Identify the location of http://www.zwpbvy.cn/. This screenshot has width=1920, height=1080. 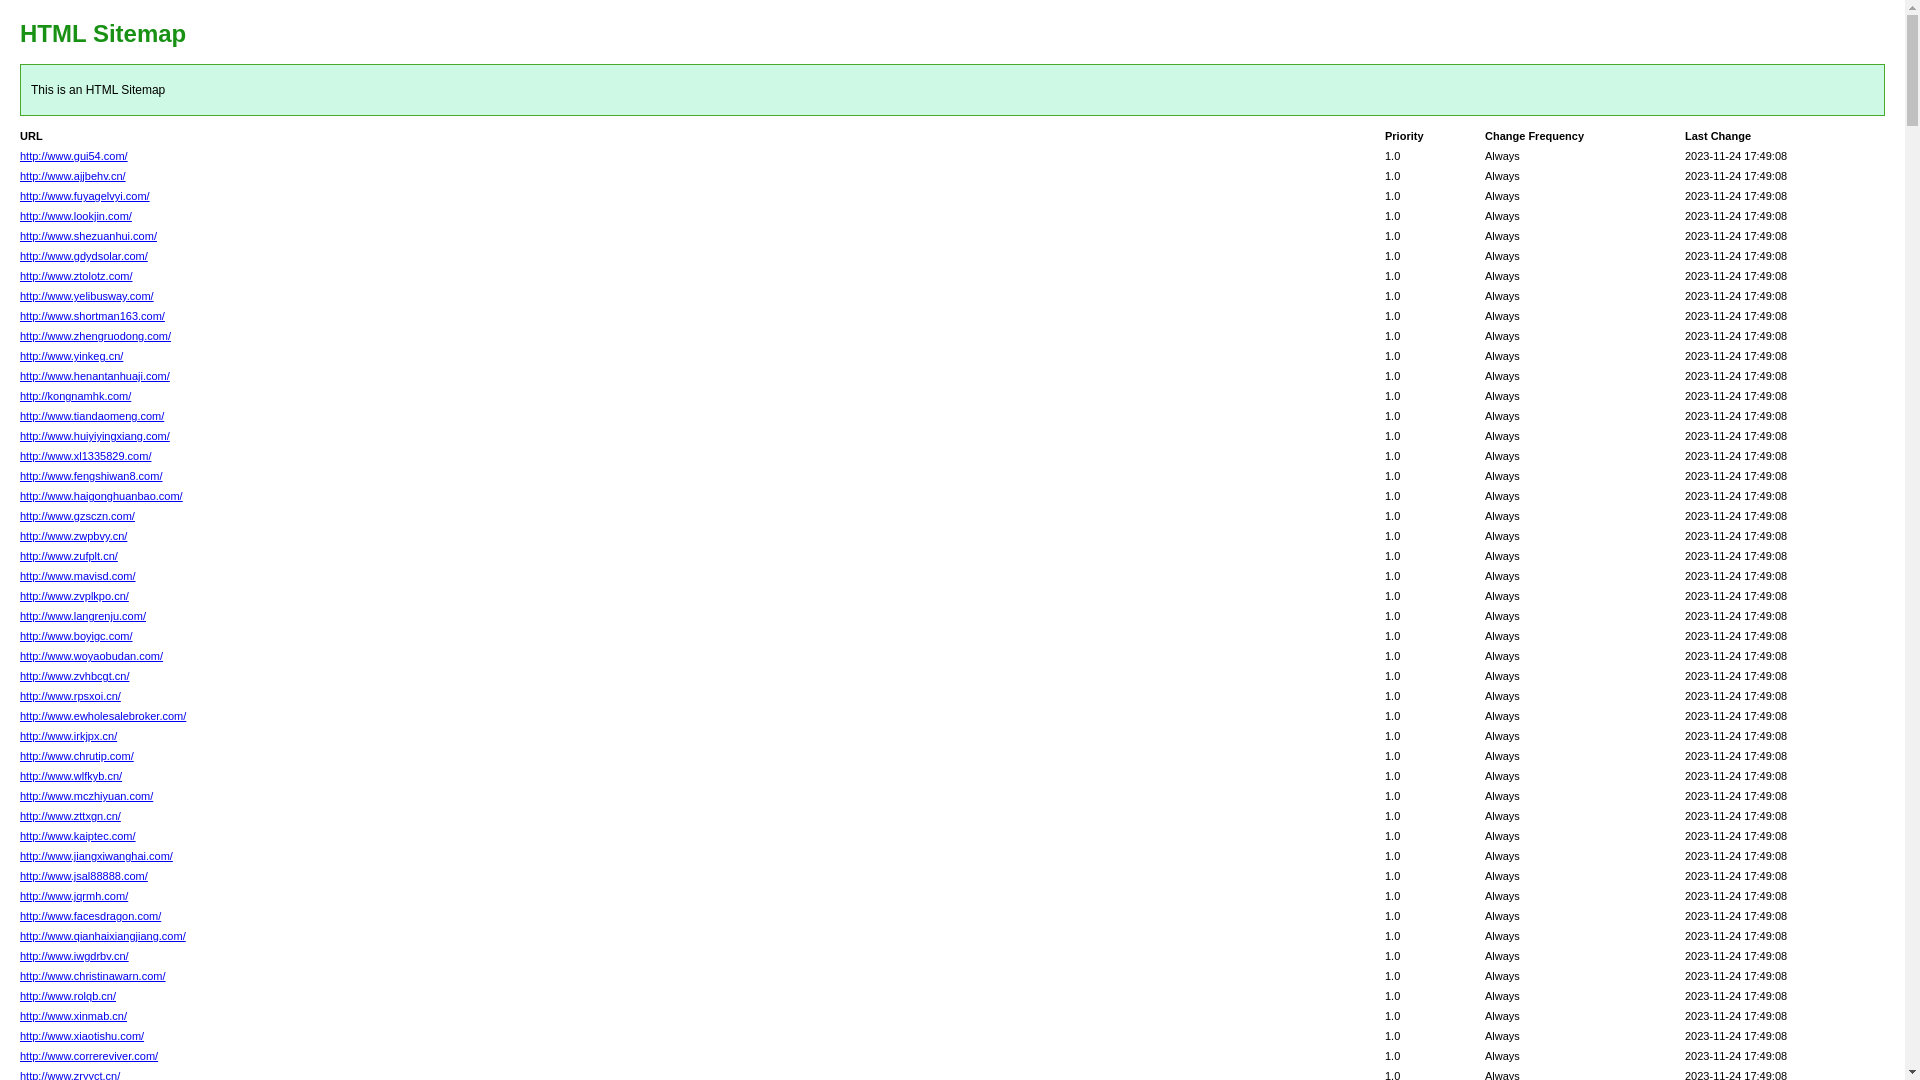
(74, 536).